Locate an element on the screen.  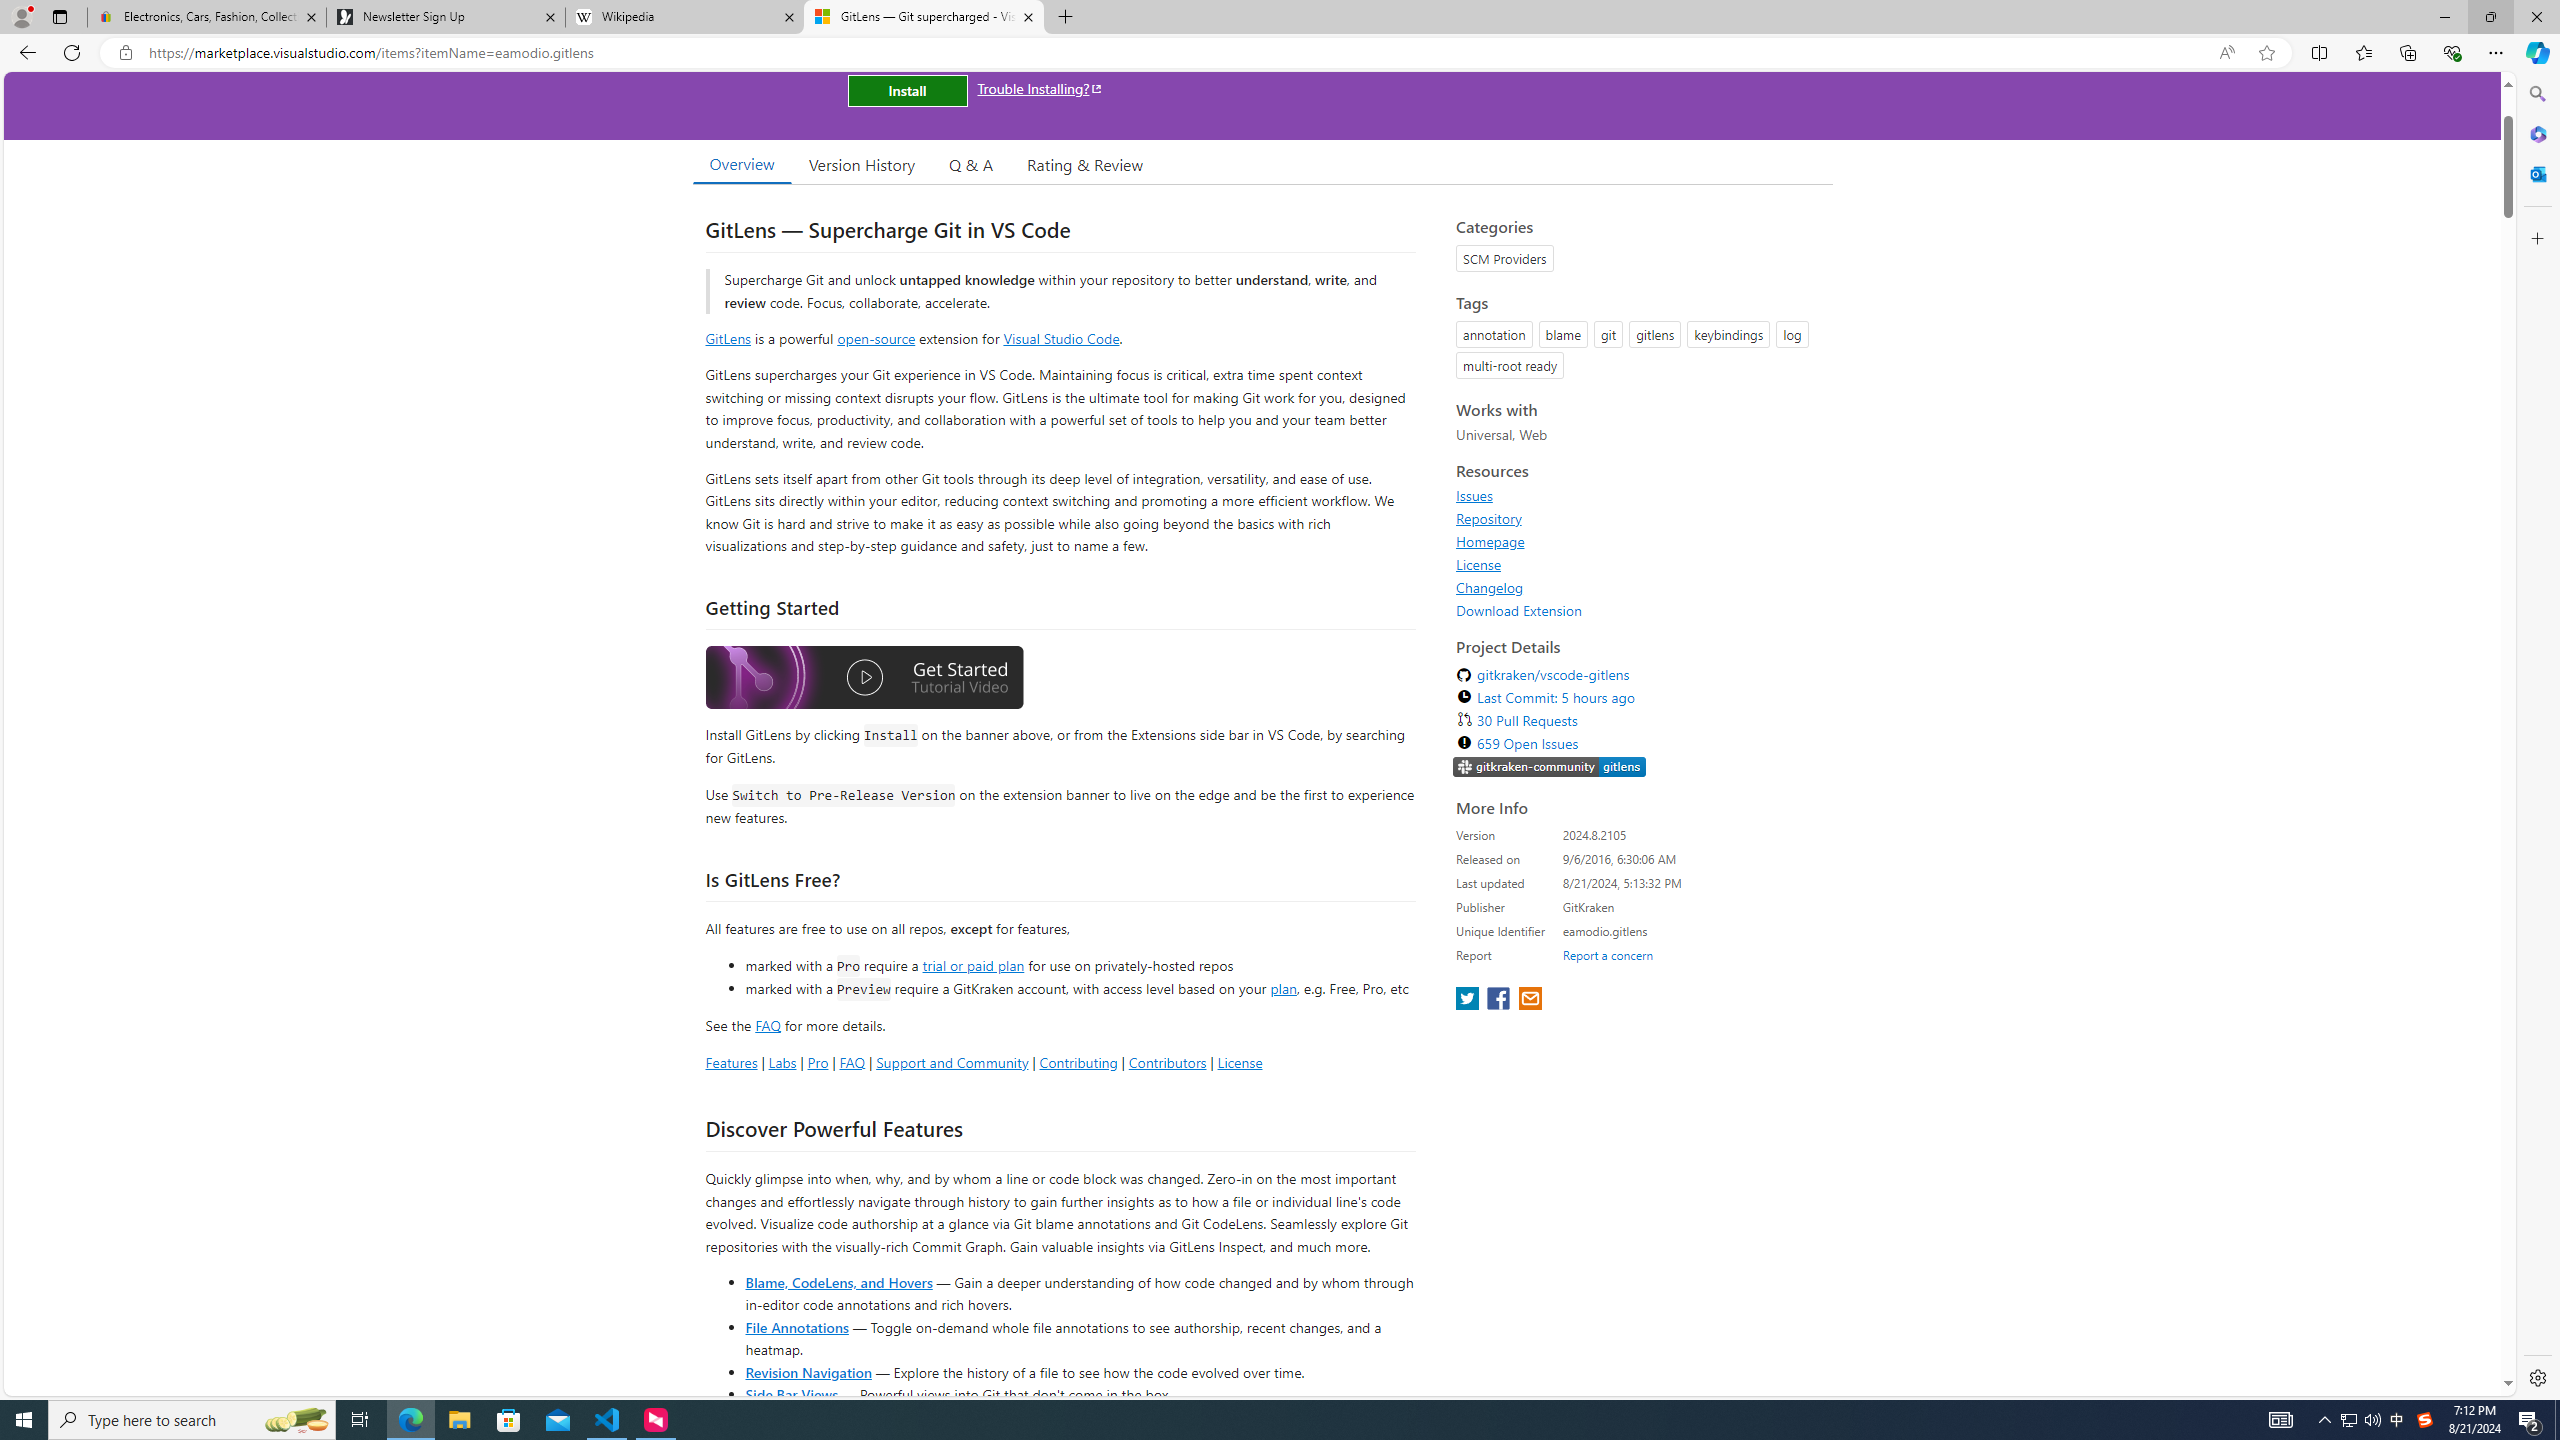
Issues is located at coordinates (1474, 496).